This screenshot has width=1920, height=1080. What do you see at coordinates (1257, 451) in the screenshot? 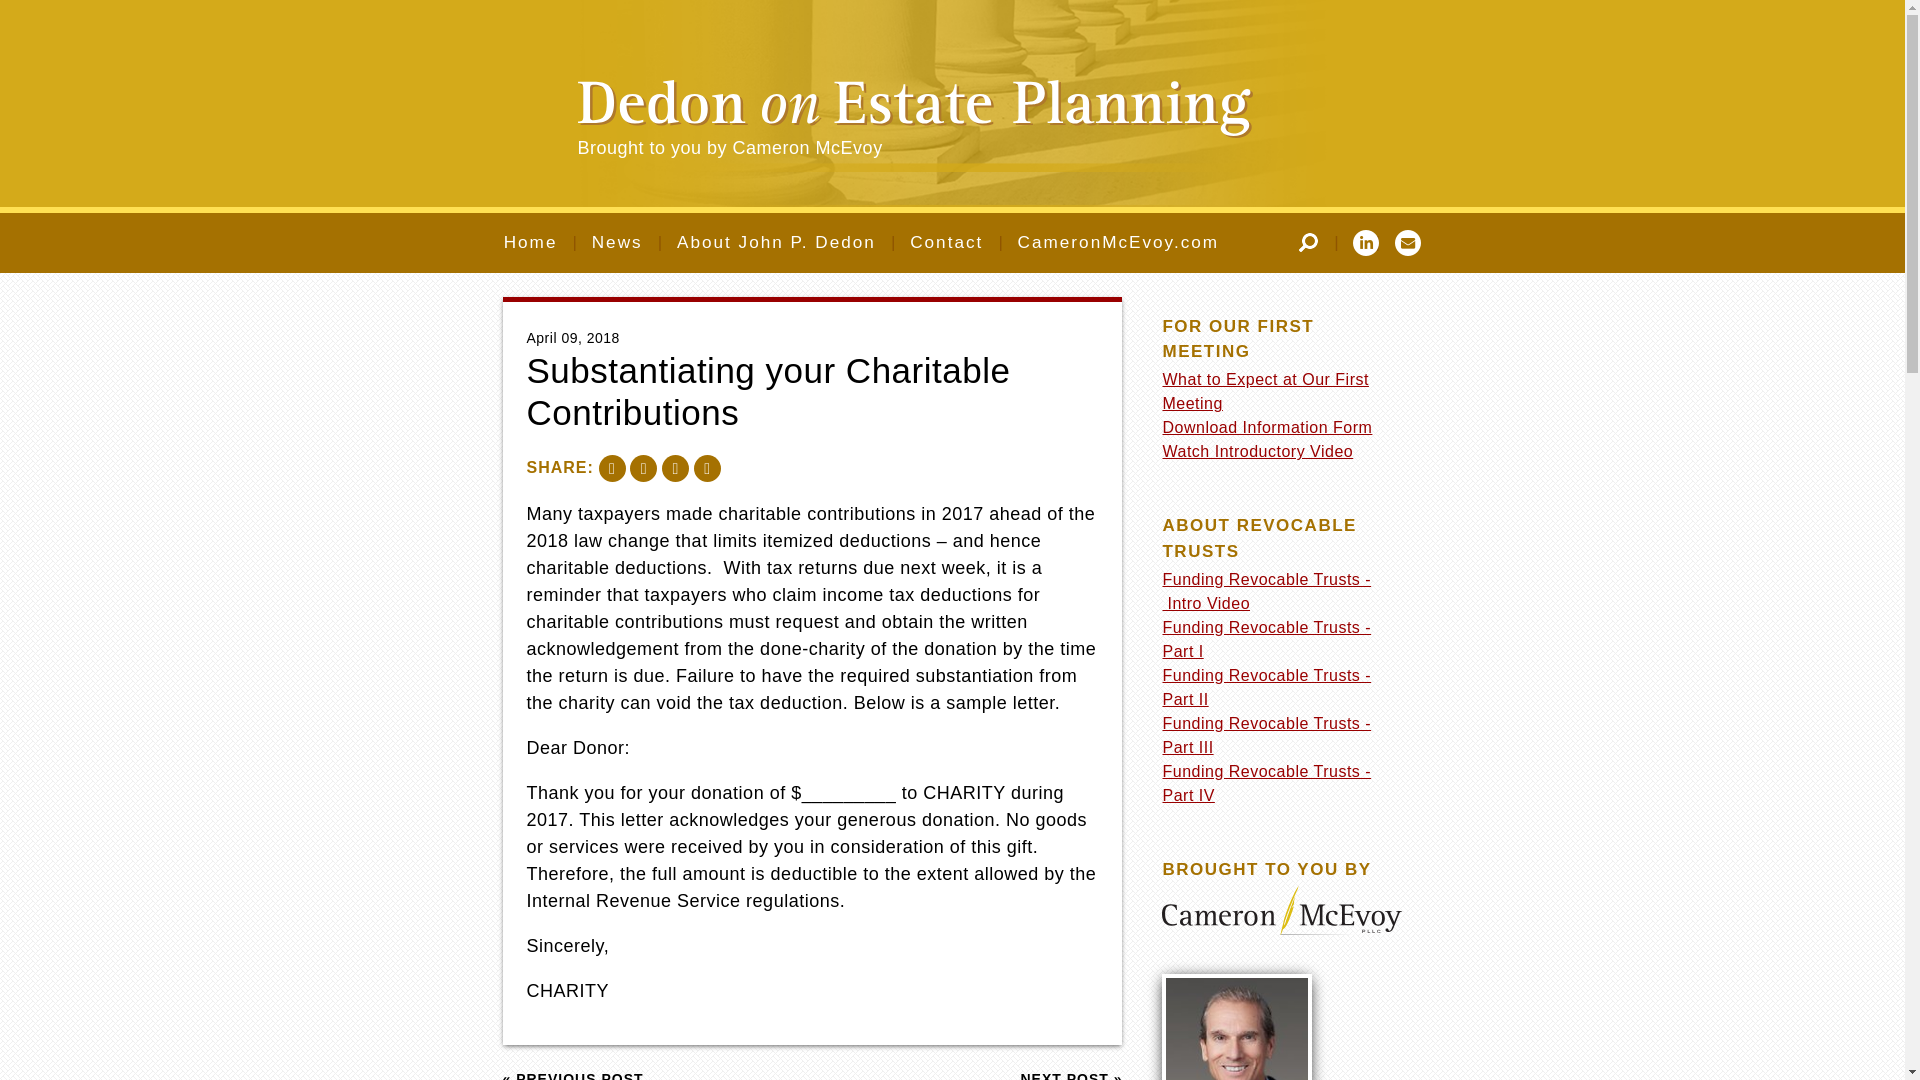
I see `Watch Introductory Video` at bounding box center [1257, 451].